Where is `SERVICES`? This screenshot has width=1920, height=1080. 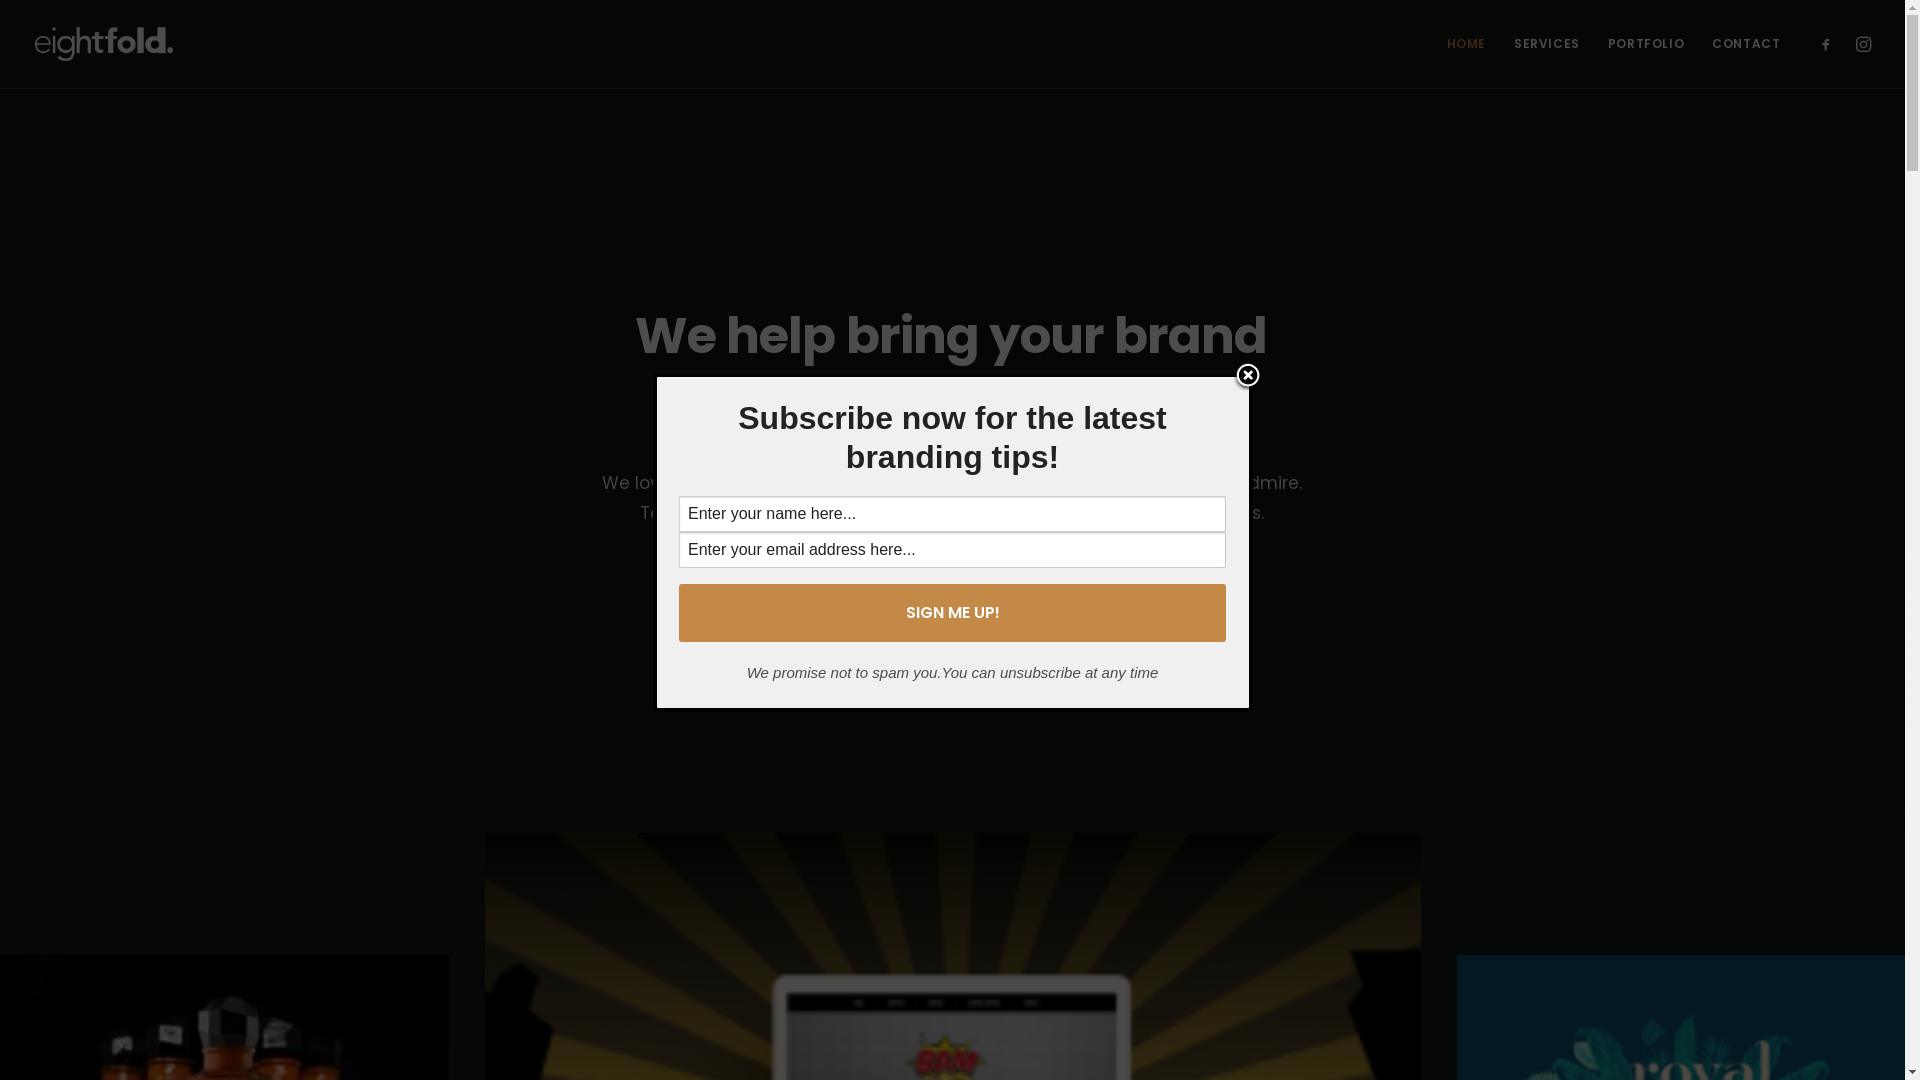 SERVICES is located at coordinates (1547, 44).